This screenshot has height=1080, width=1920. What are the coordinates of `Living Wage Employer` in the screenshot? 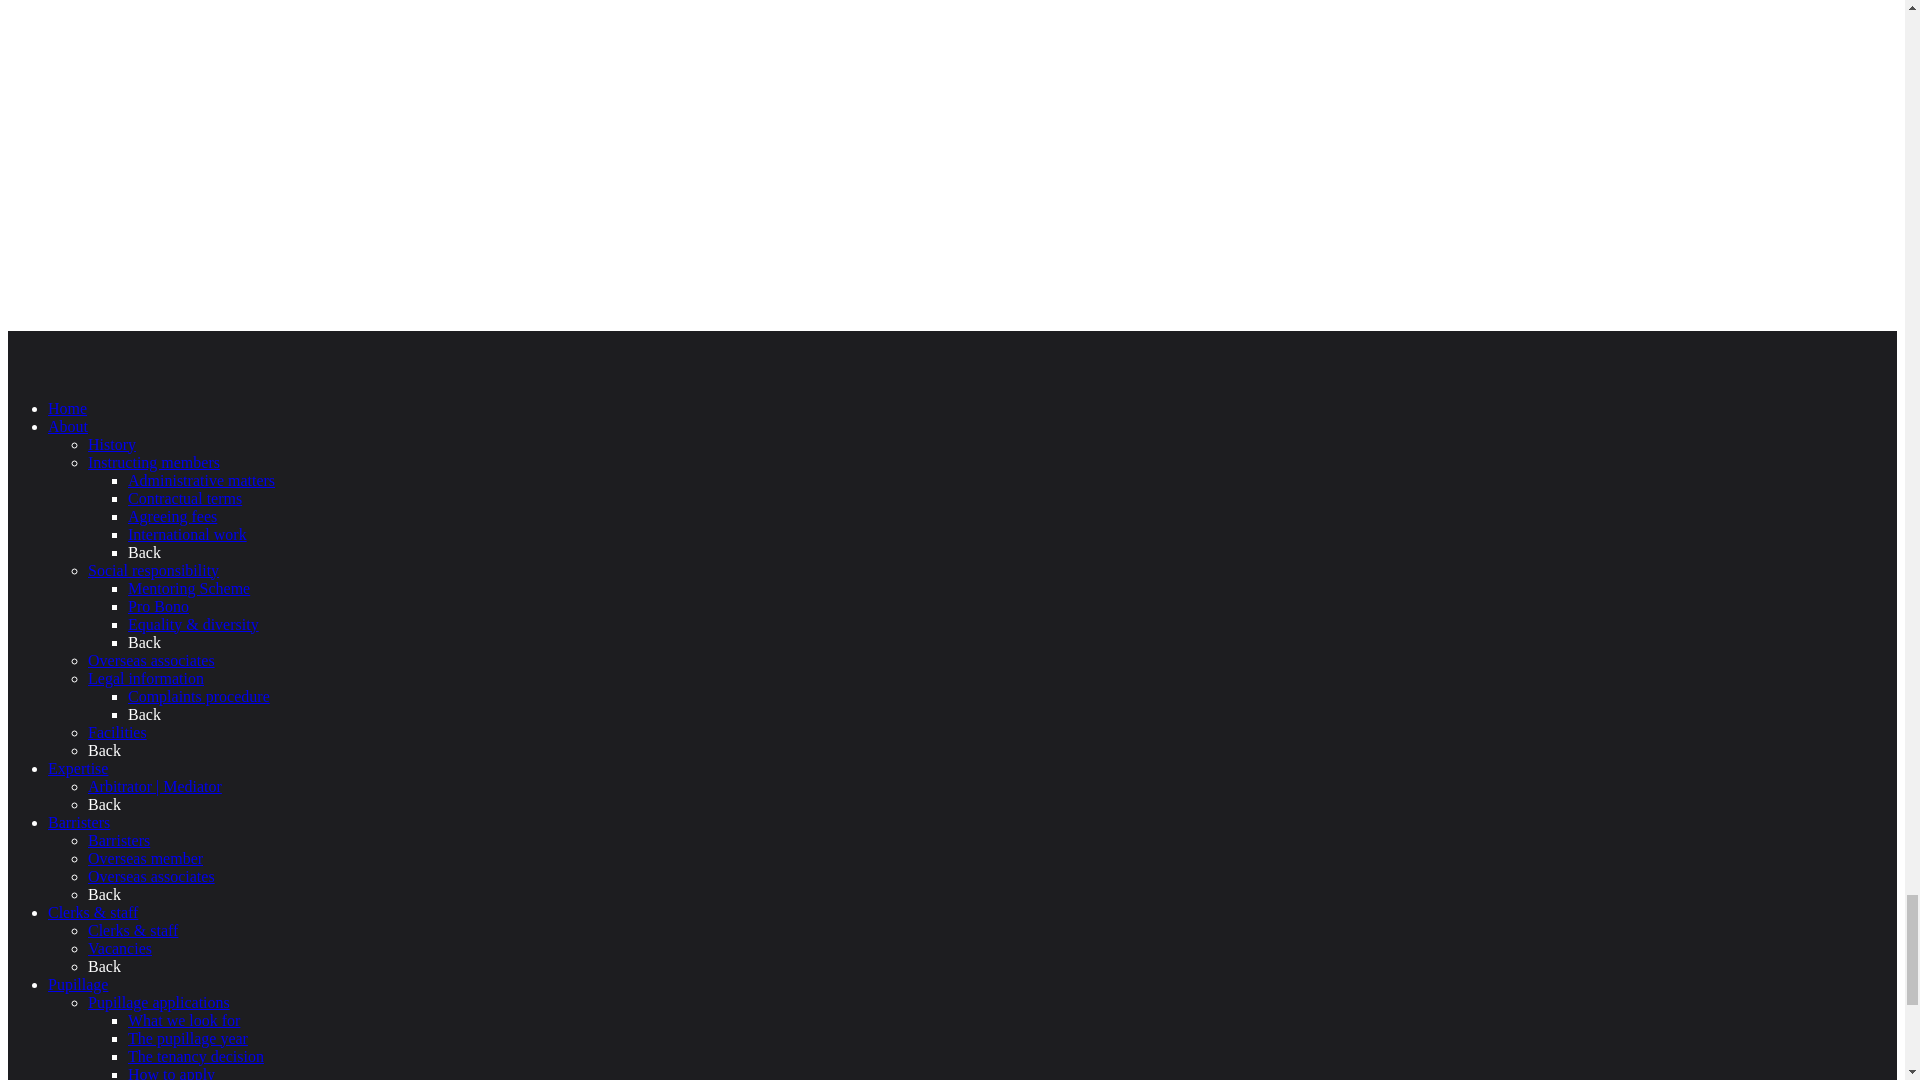 It's located at (157, 249).